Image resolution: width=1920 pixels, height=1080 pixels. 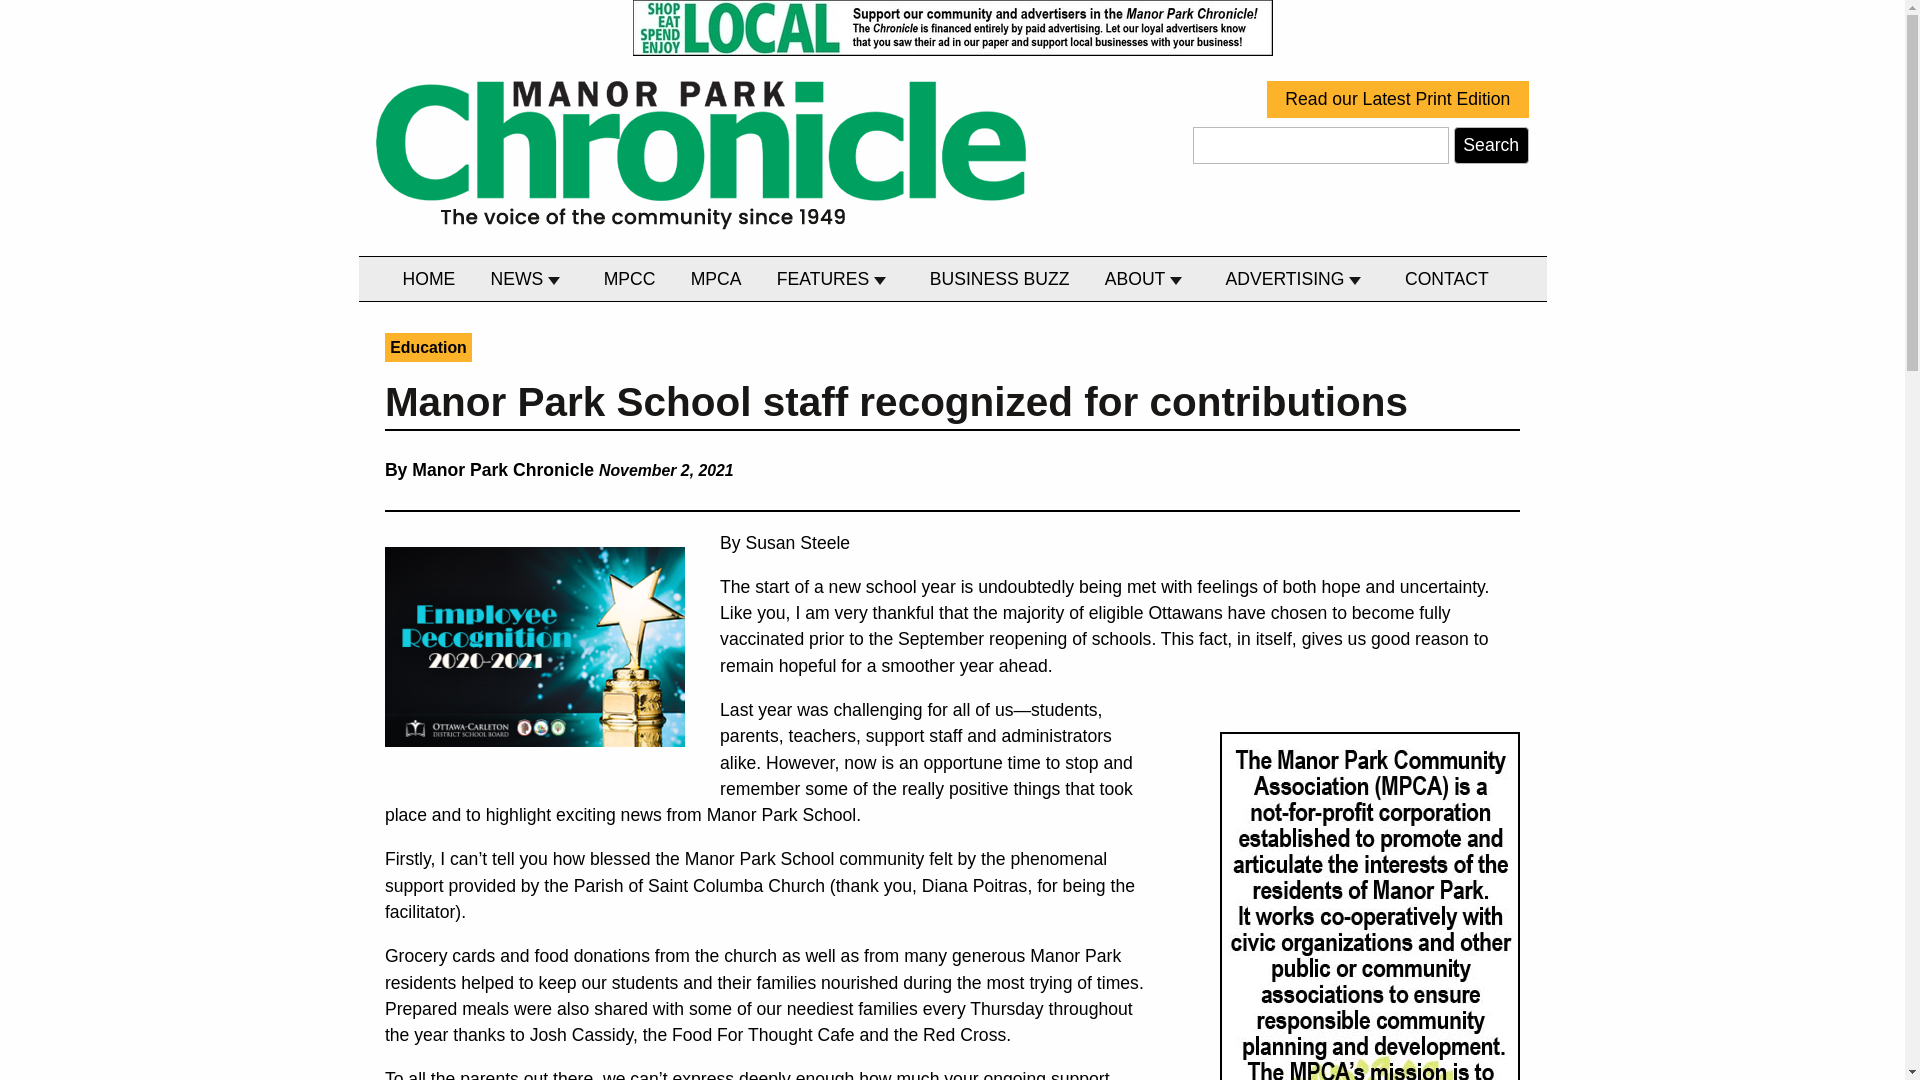 I want to click on FEATURES, so click(x=835, y=279).